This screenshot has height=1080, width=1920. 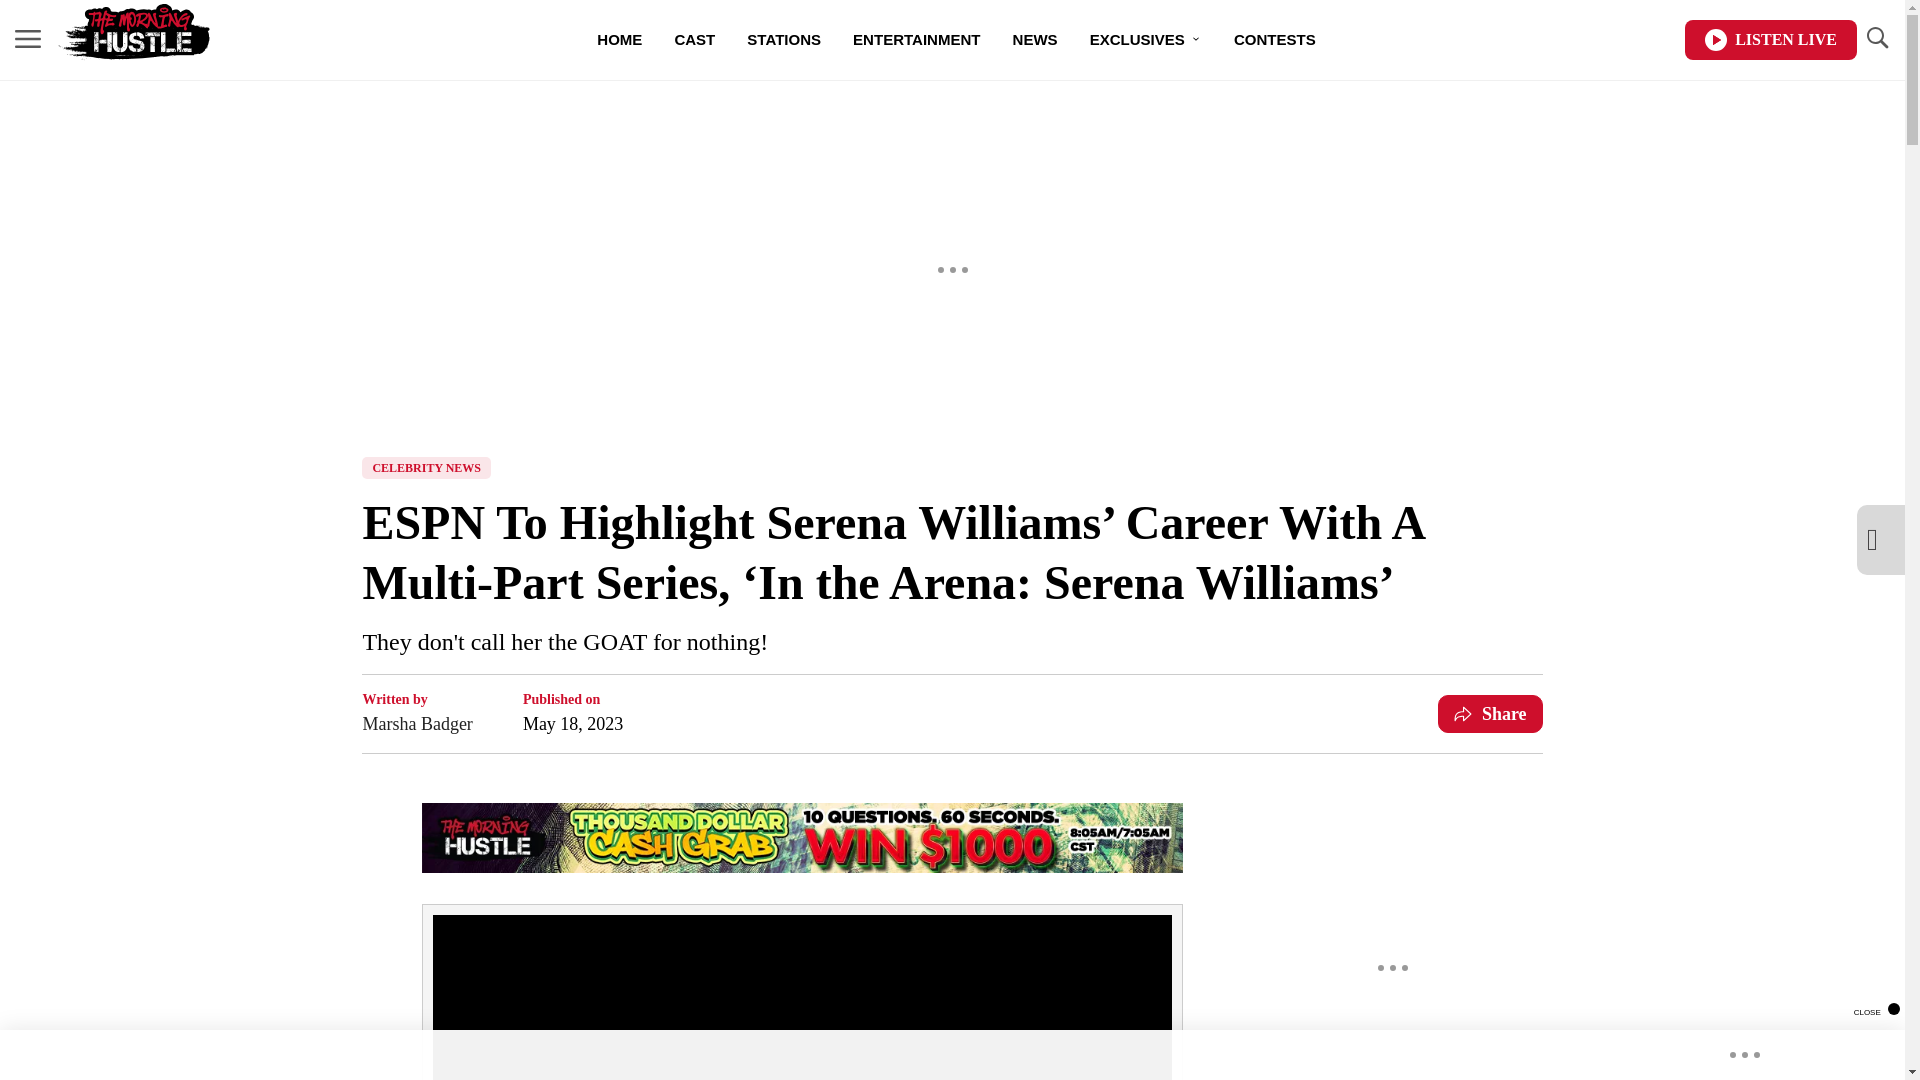 What do you see at coordinates (1876, 38) in the screenshot?
I see `TOGGLE SEARCH` at bounding box center [1876, 38].